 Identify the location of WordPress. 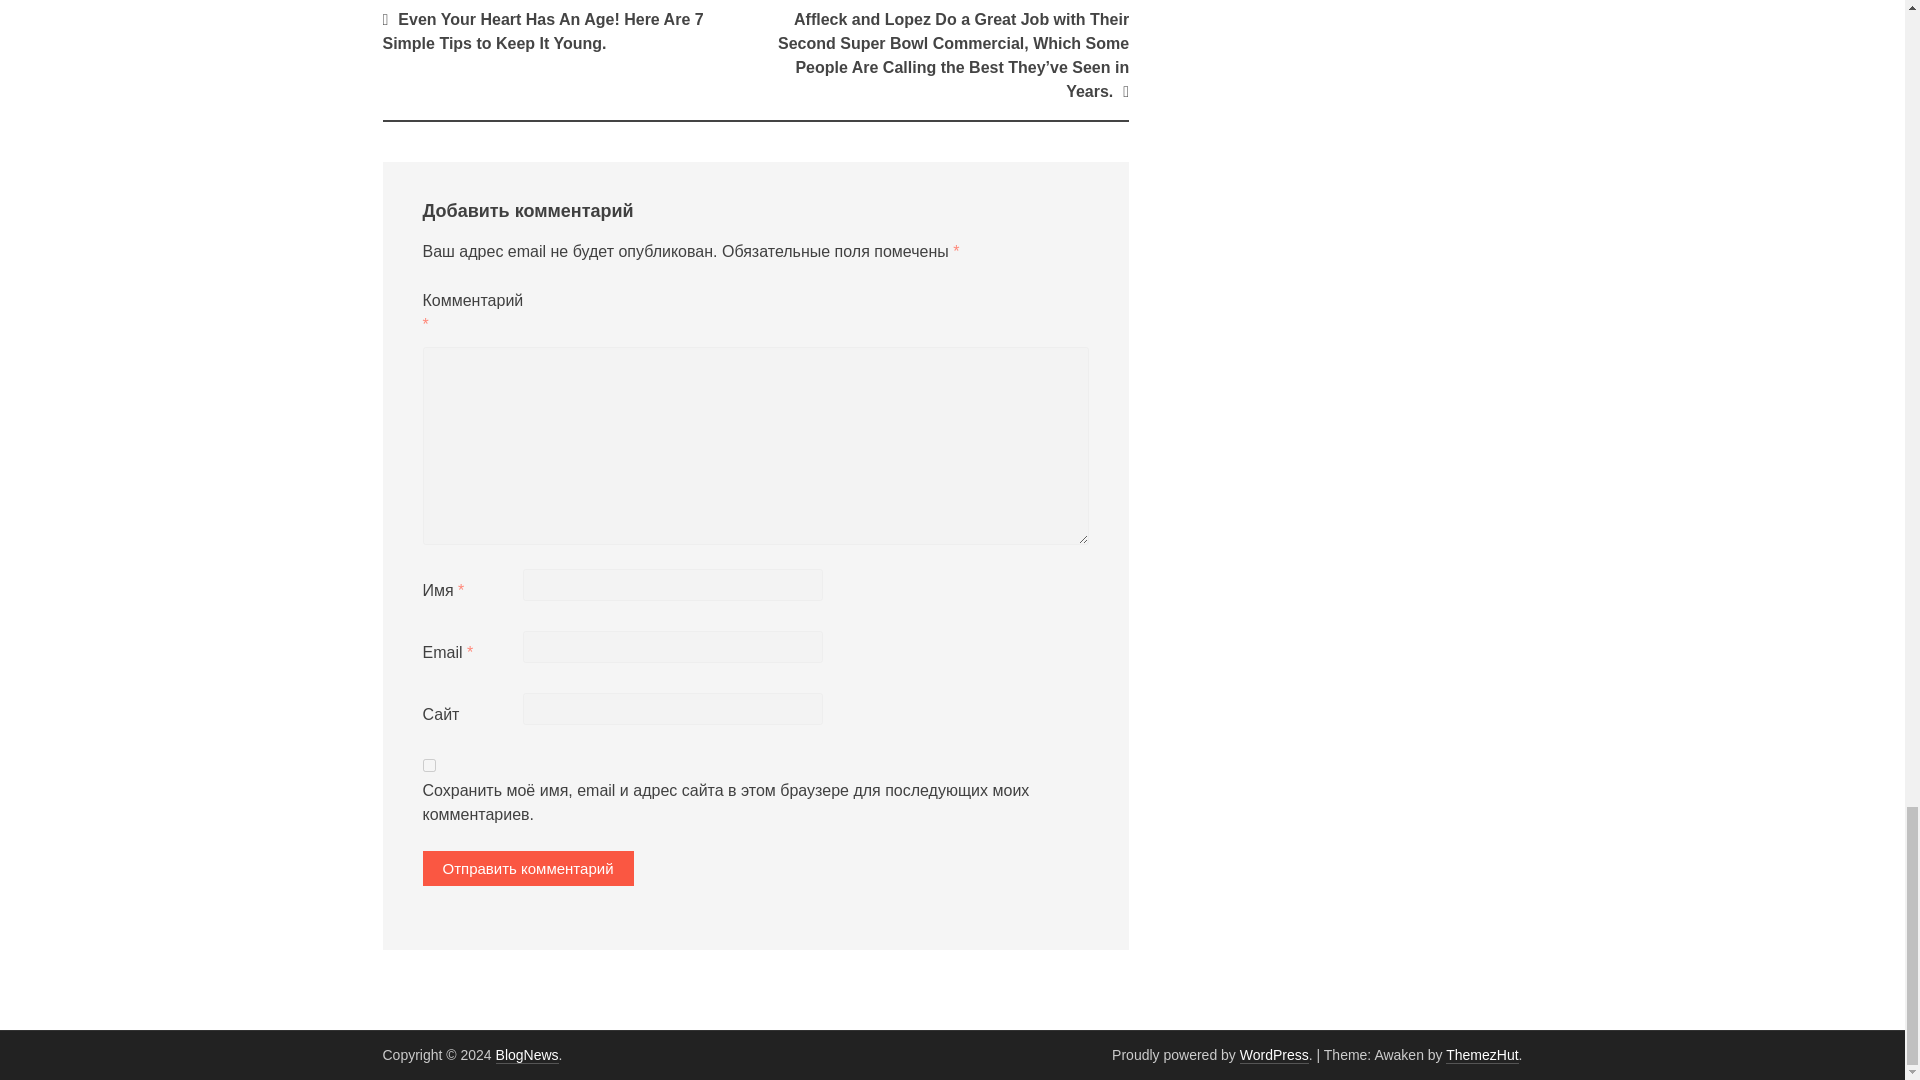
(1274, 1054).